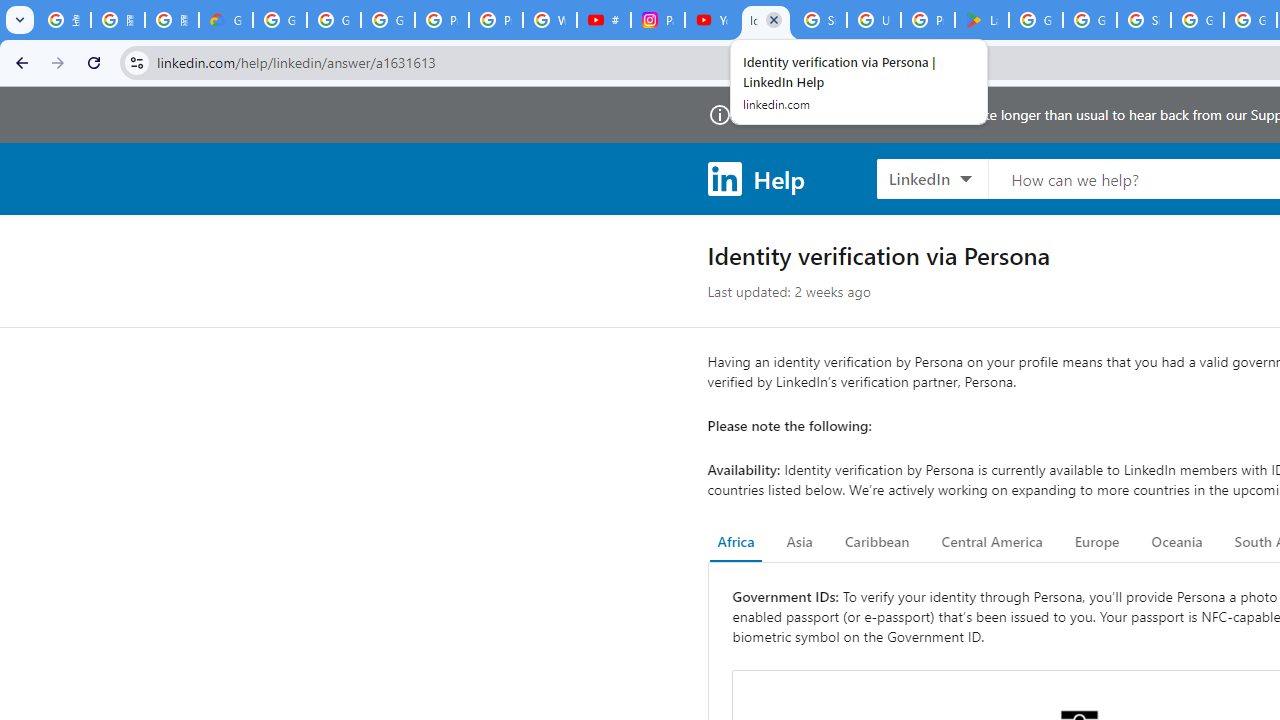 The height and width of the screenshot is (720, 1280). What do you see at coordinates (604, 20) in the screenshot?
I see `#nbabasketballhighlights - YouTube` at bounding box center [604, 20].